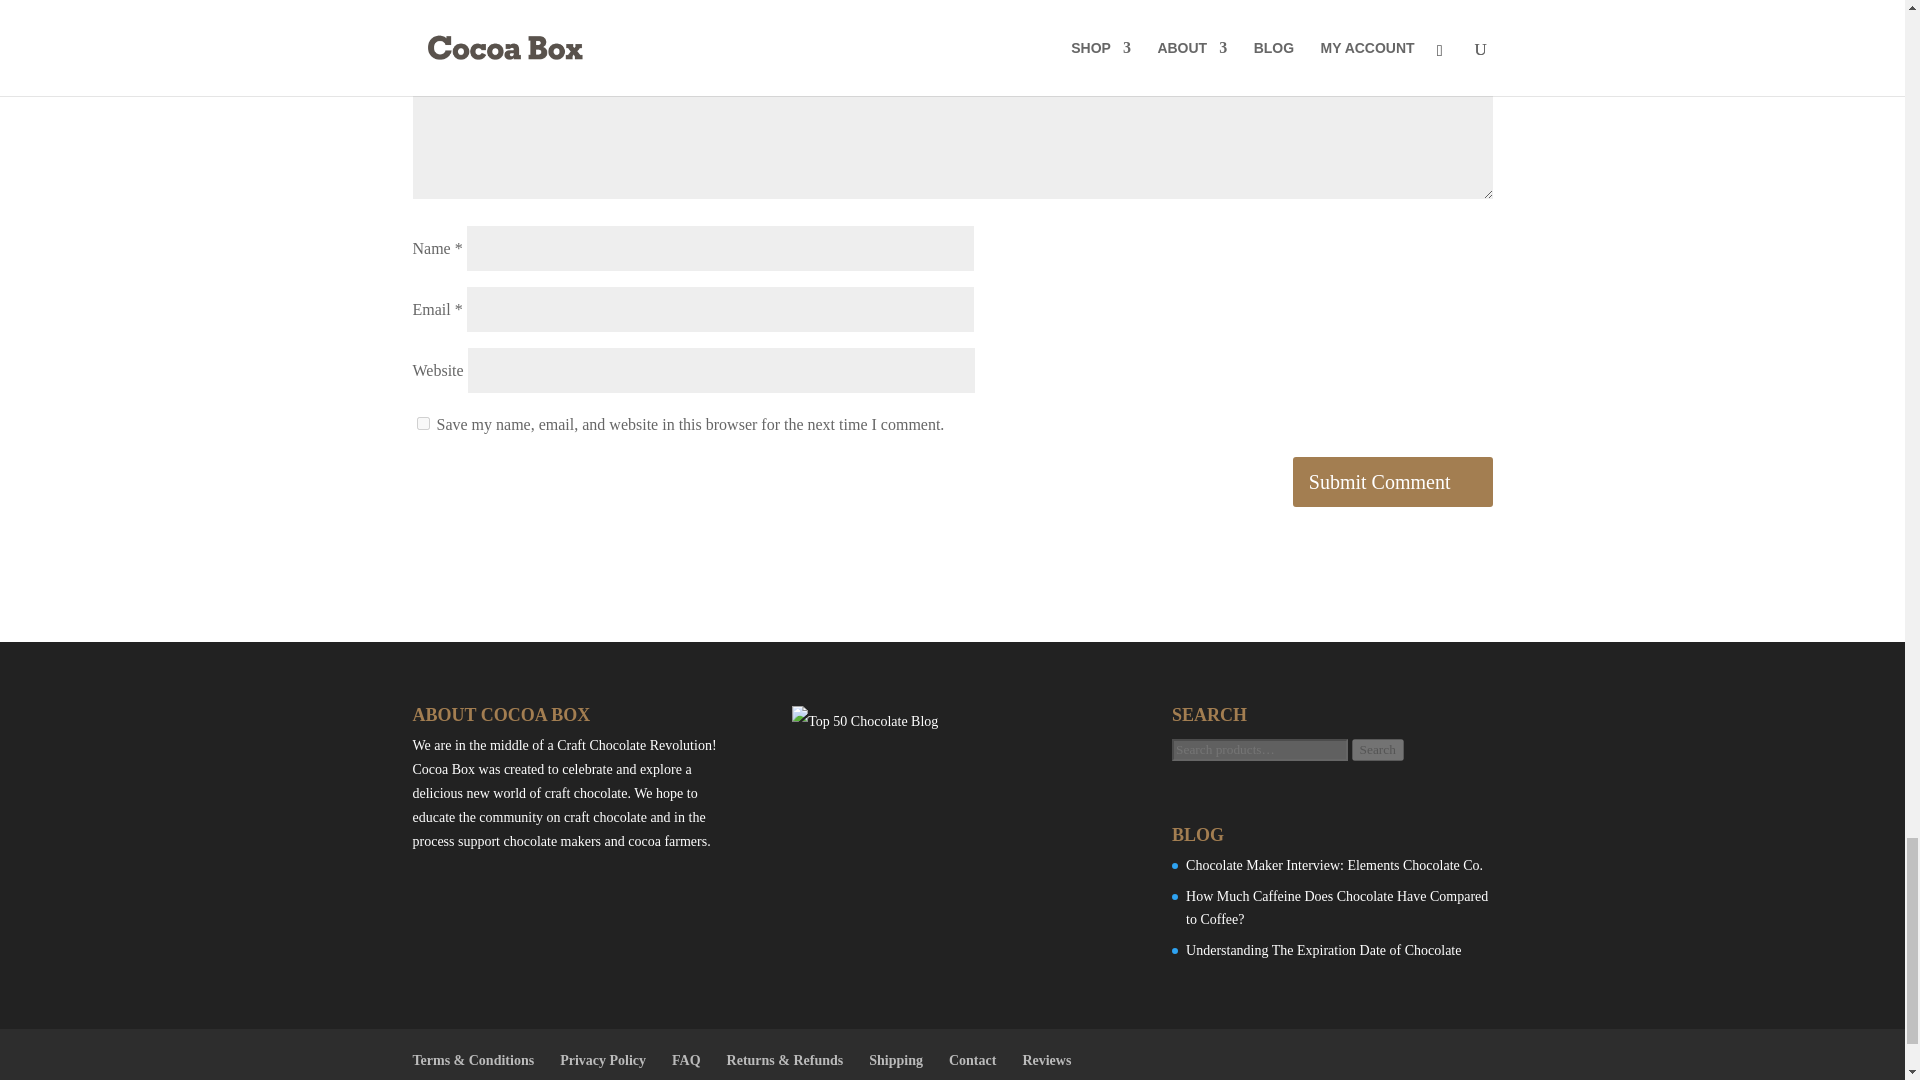 The image size is (1920, 1080). What do you see at coordinates (686, 1060) in the screenshot?
I see `FAQ` at bounding box center [686, 1060].